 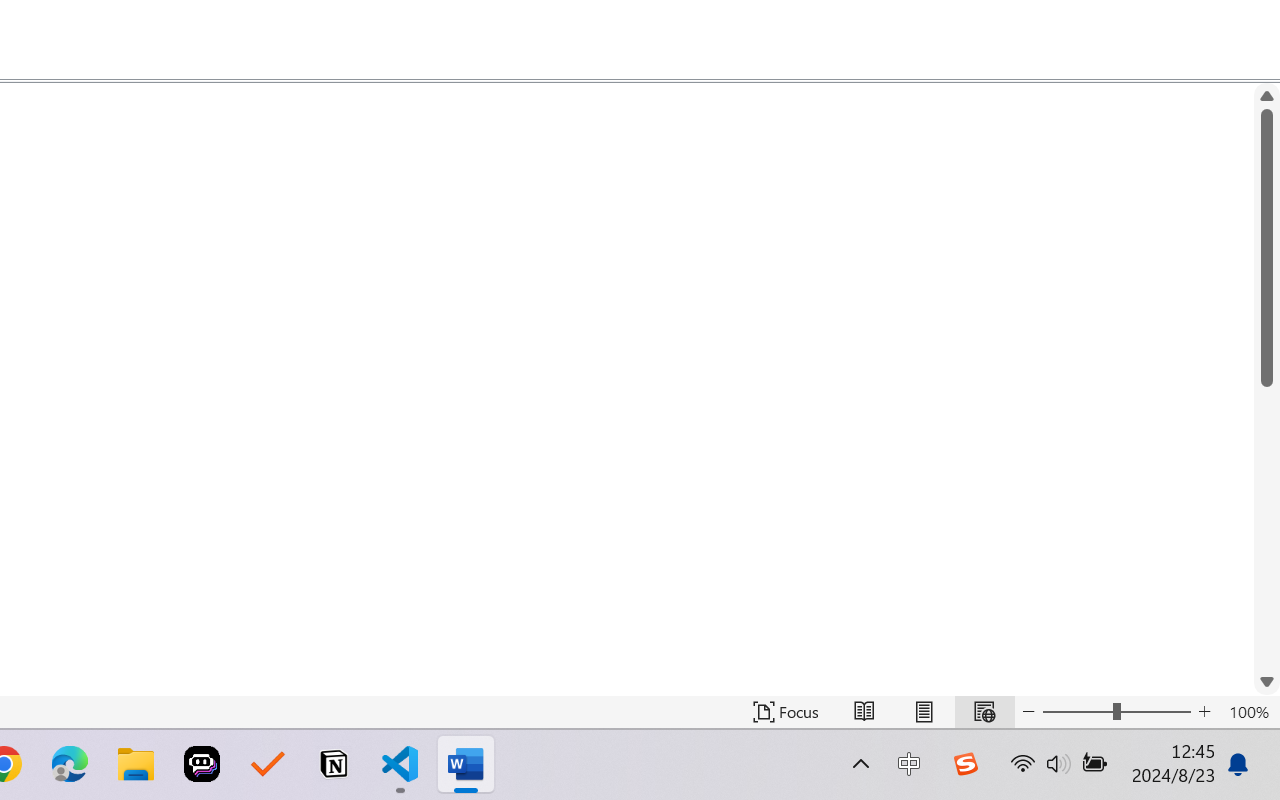 What do you see at coordinates (1267, 96) in the screenshot?
I see `Line up` at bounding box center [1267, 96].